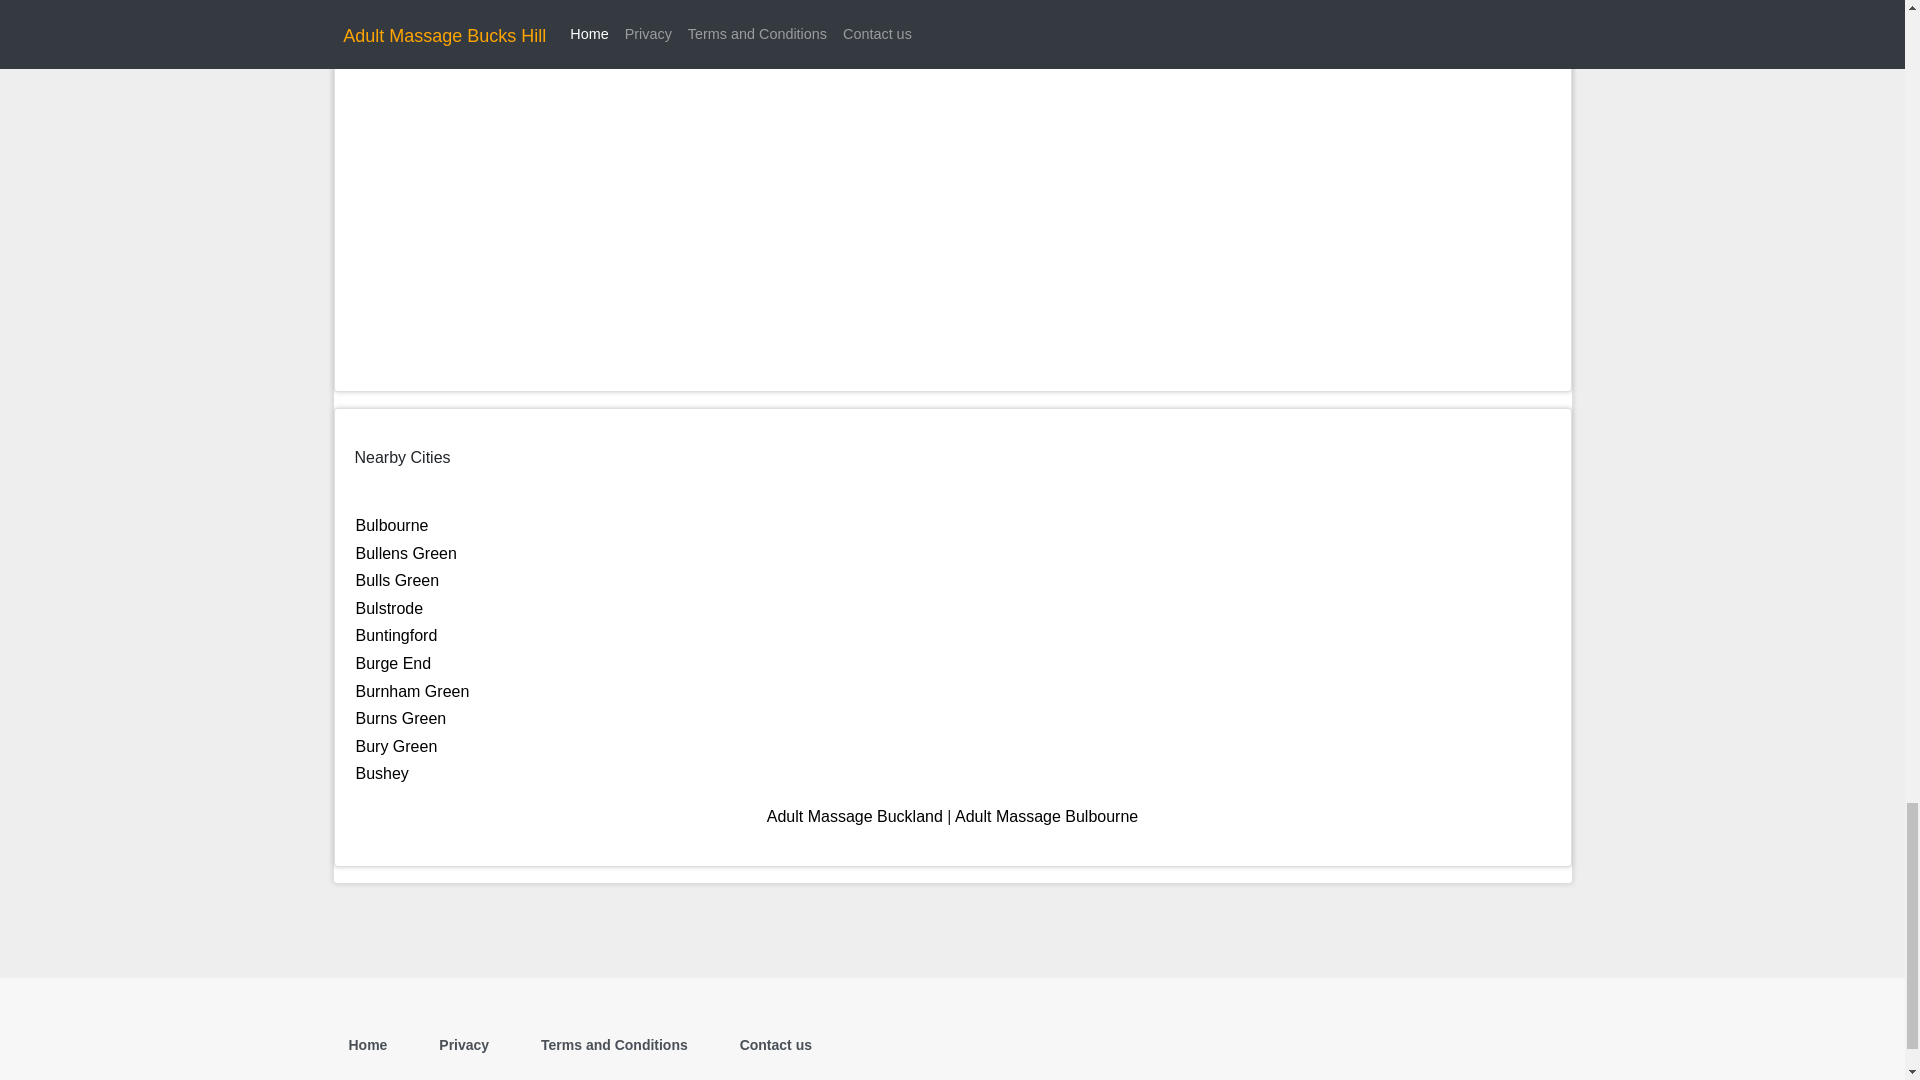  Describe the element at coordinates (854, 816) in the screenshot. I see `Adult Massage Buckland` at that location.